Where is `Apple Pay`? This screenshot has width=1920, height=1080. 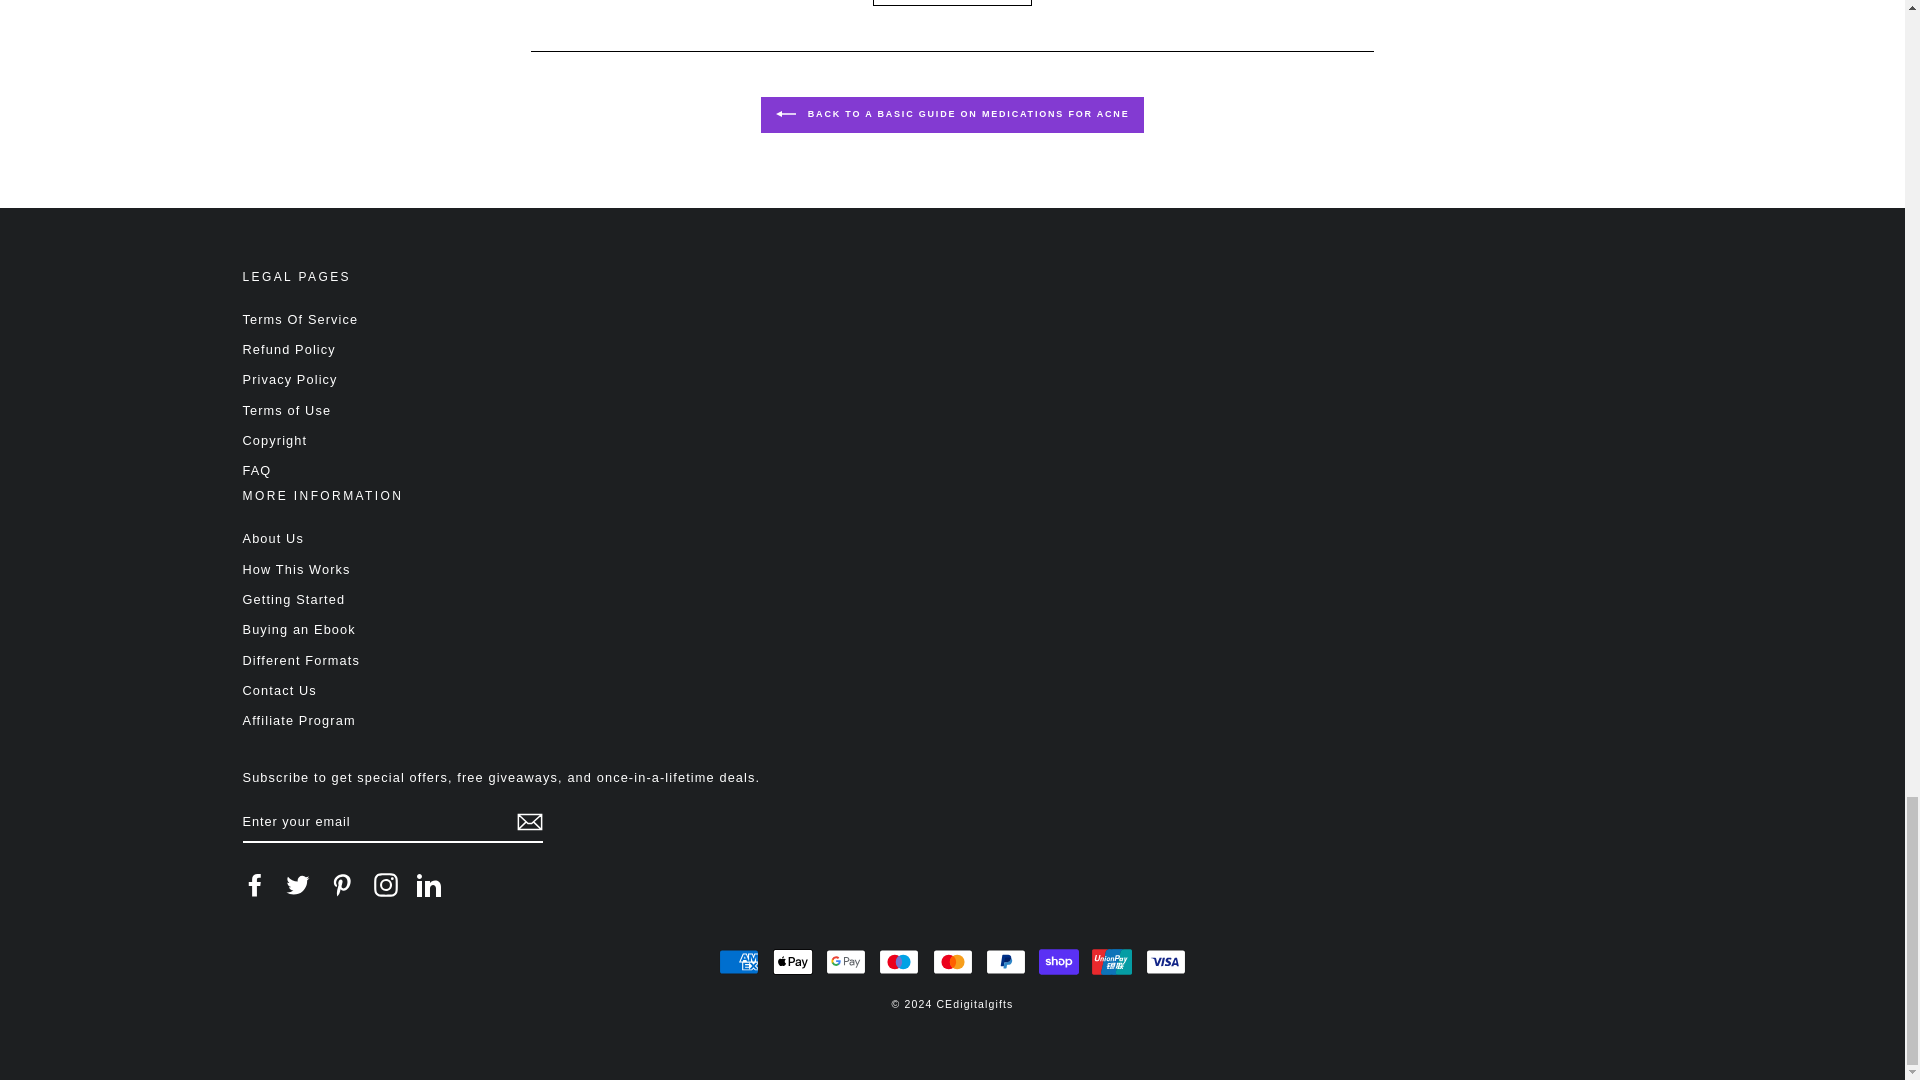
Apple Pay is located at coordinates (792, 961).